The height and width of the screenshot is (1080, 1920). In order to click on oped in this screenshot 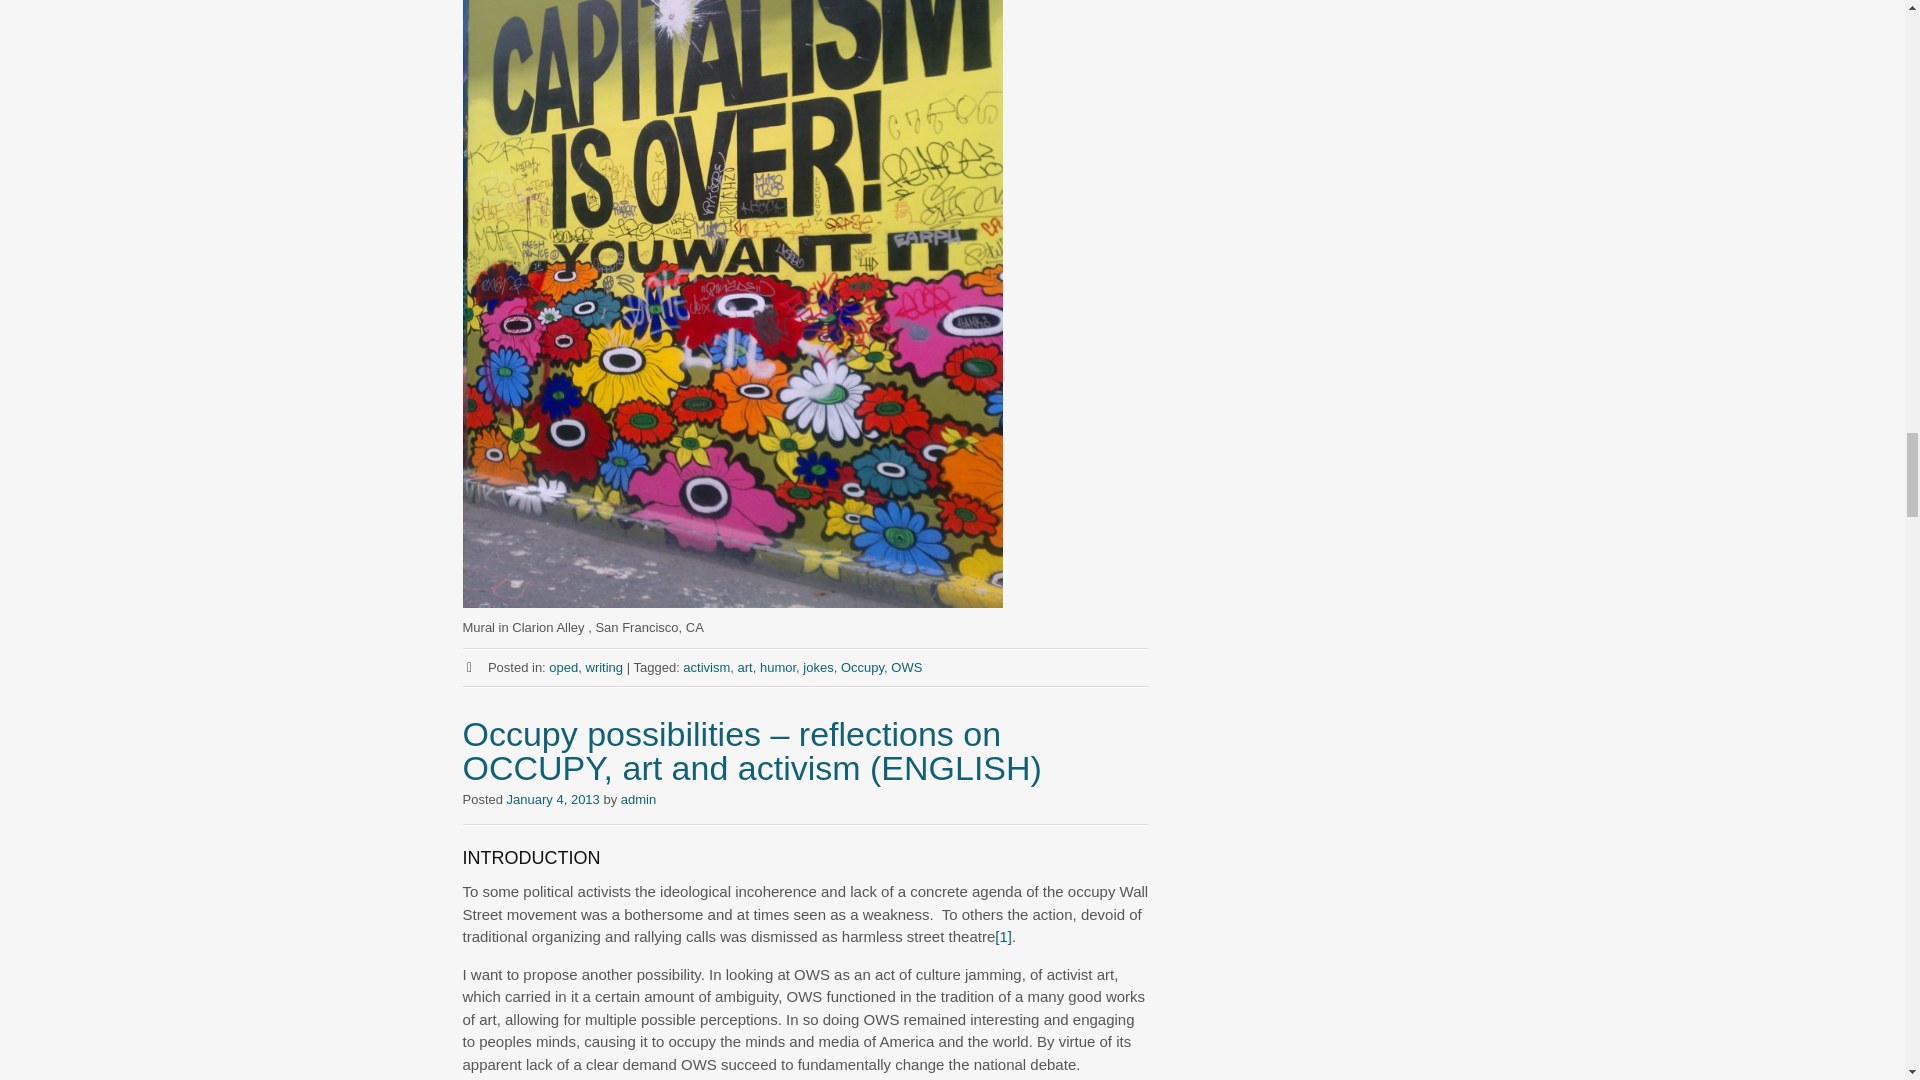, I will do `click(563, 667)`.